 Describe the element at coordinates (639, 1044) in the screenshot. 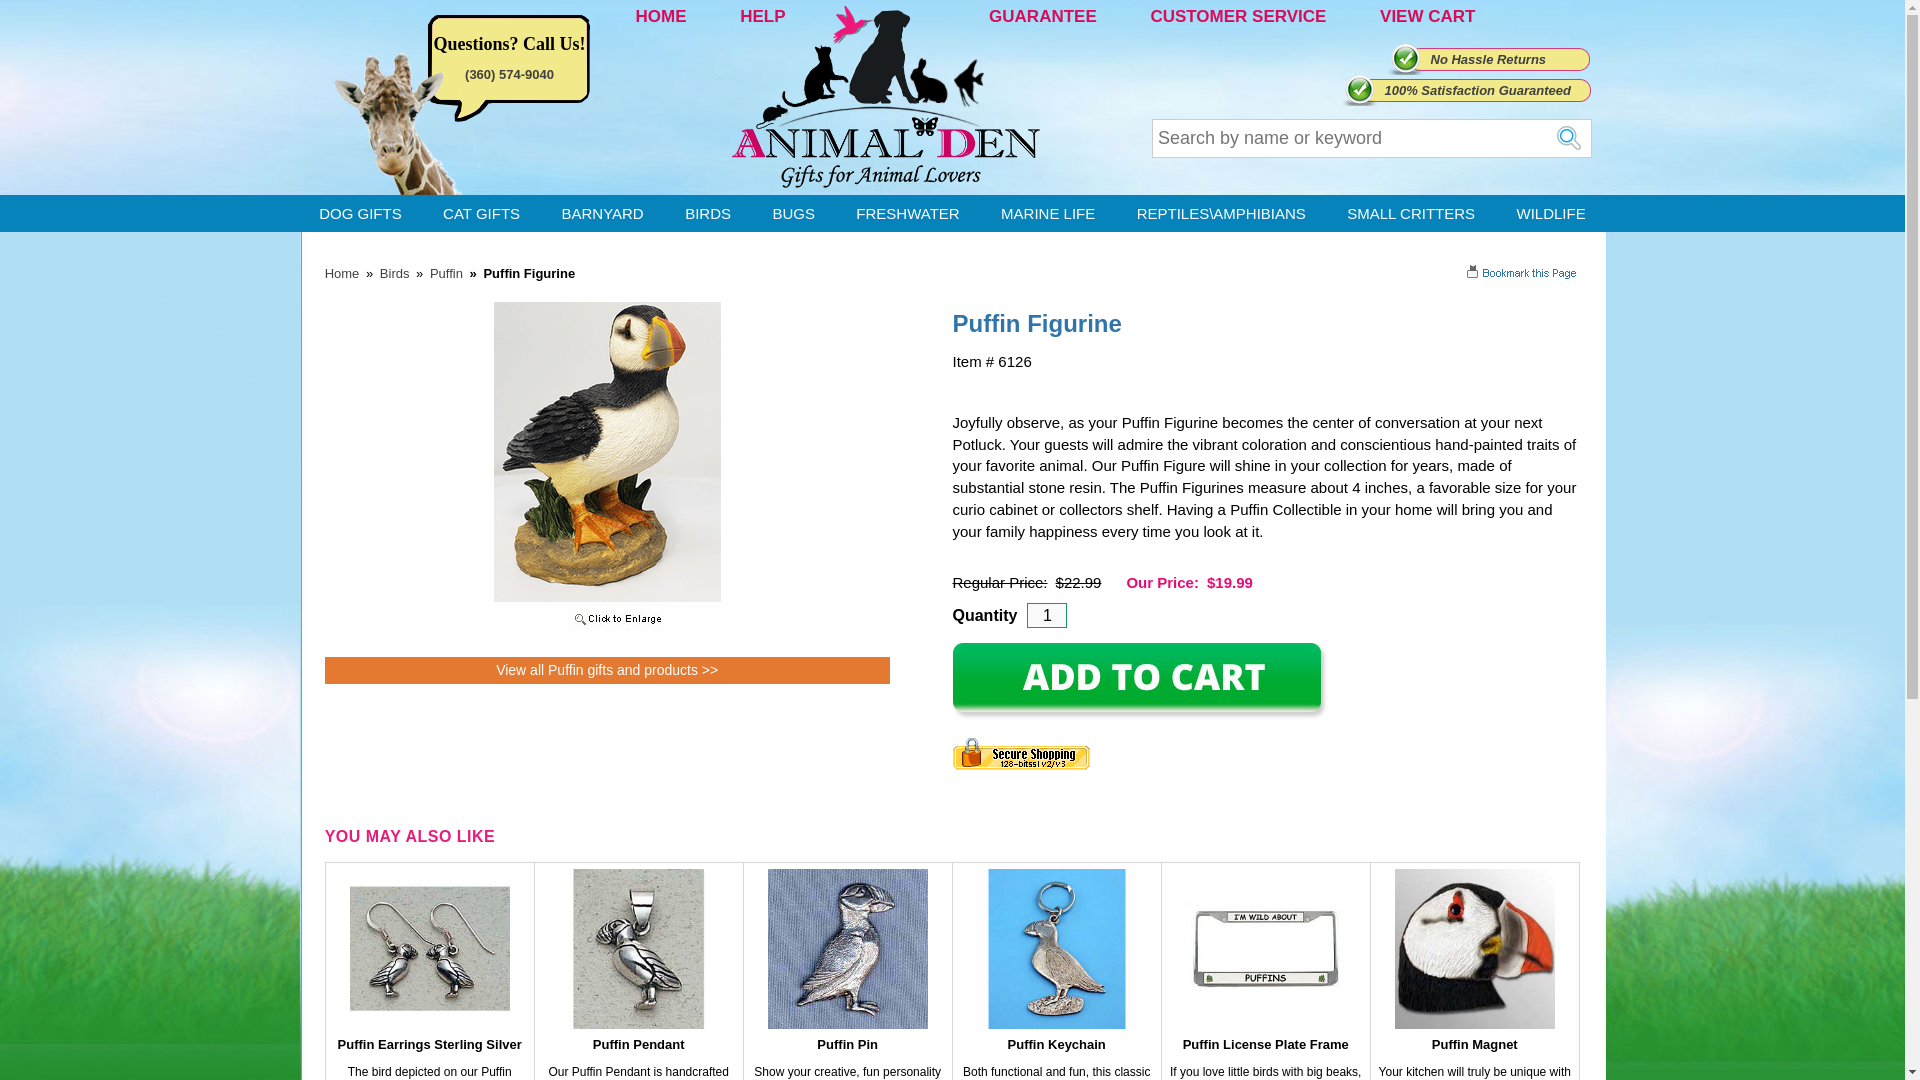

I see `Puffin Pendant` at that location.